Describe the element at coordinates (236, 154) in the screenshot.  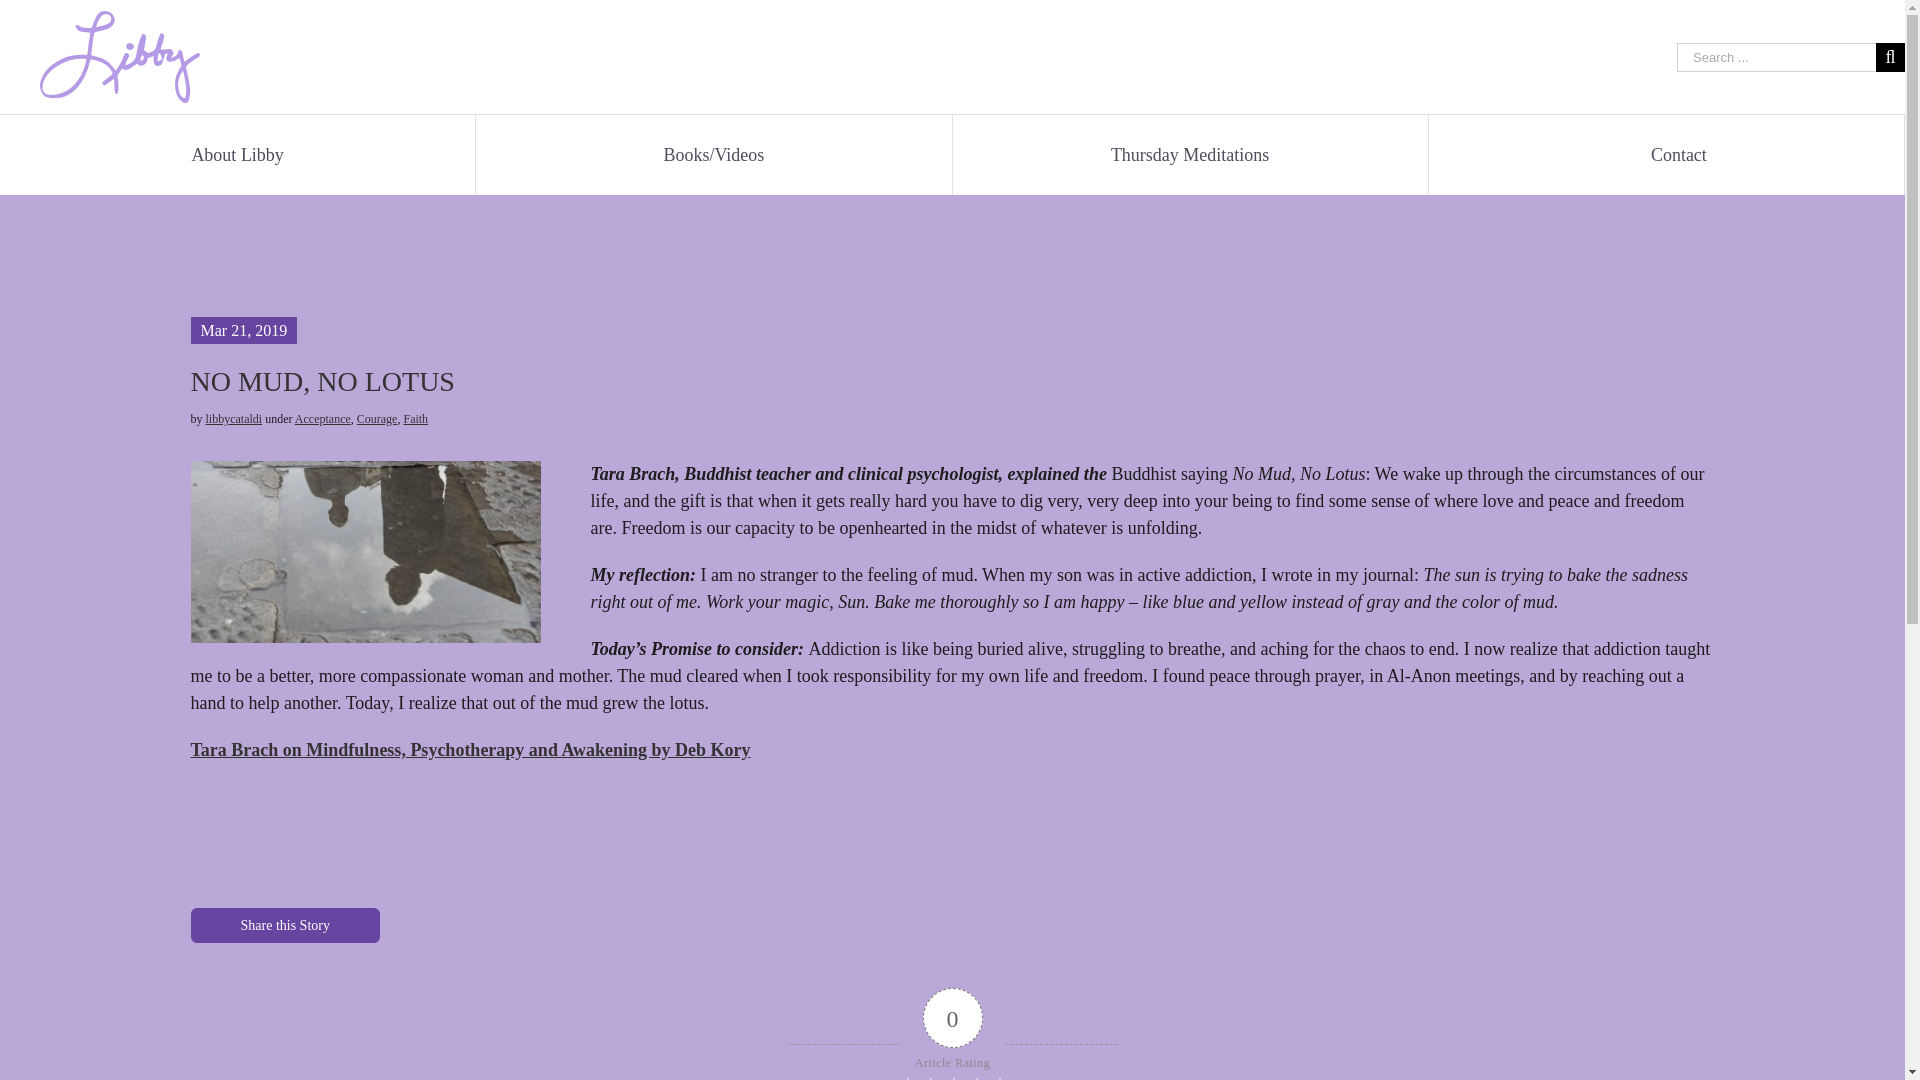
I see `About Libby` at that location.